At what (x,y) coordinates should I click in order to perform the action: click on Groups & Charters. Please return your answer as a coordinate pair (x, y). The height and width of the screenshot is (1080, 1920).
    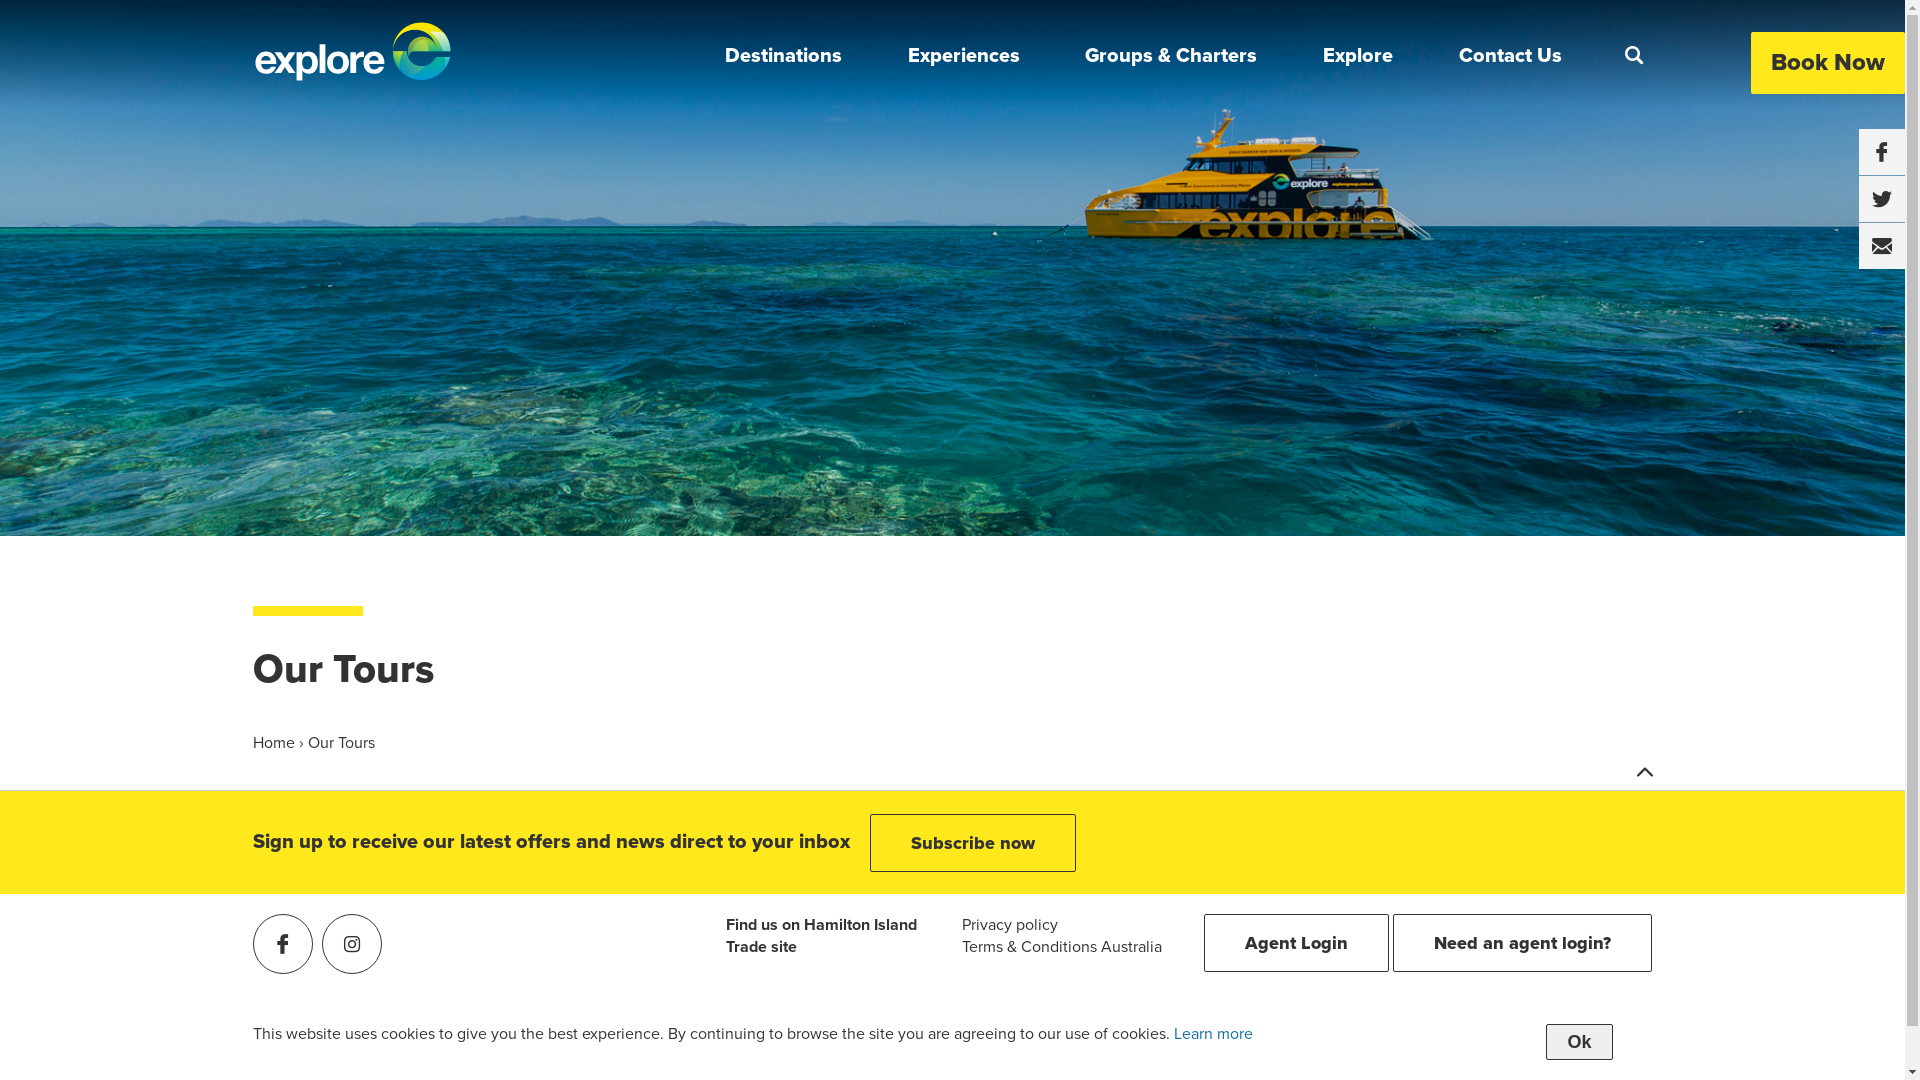
    Looking at the image, I should click on (1171, 57).